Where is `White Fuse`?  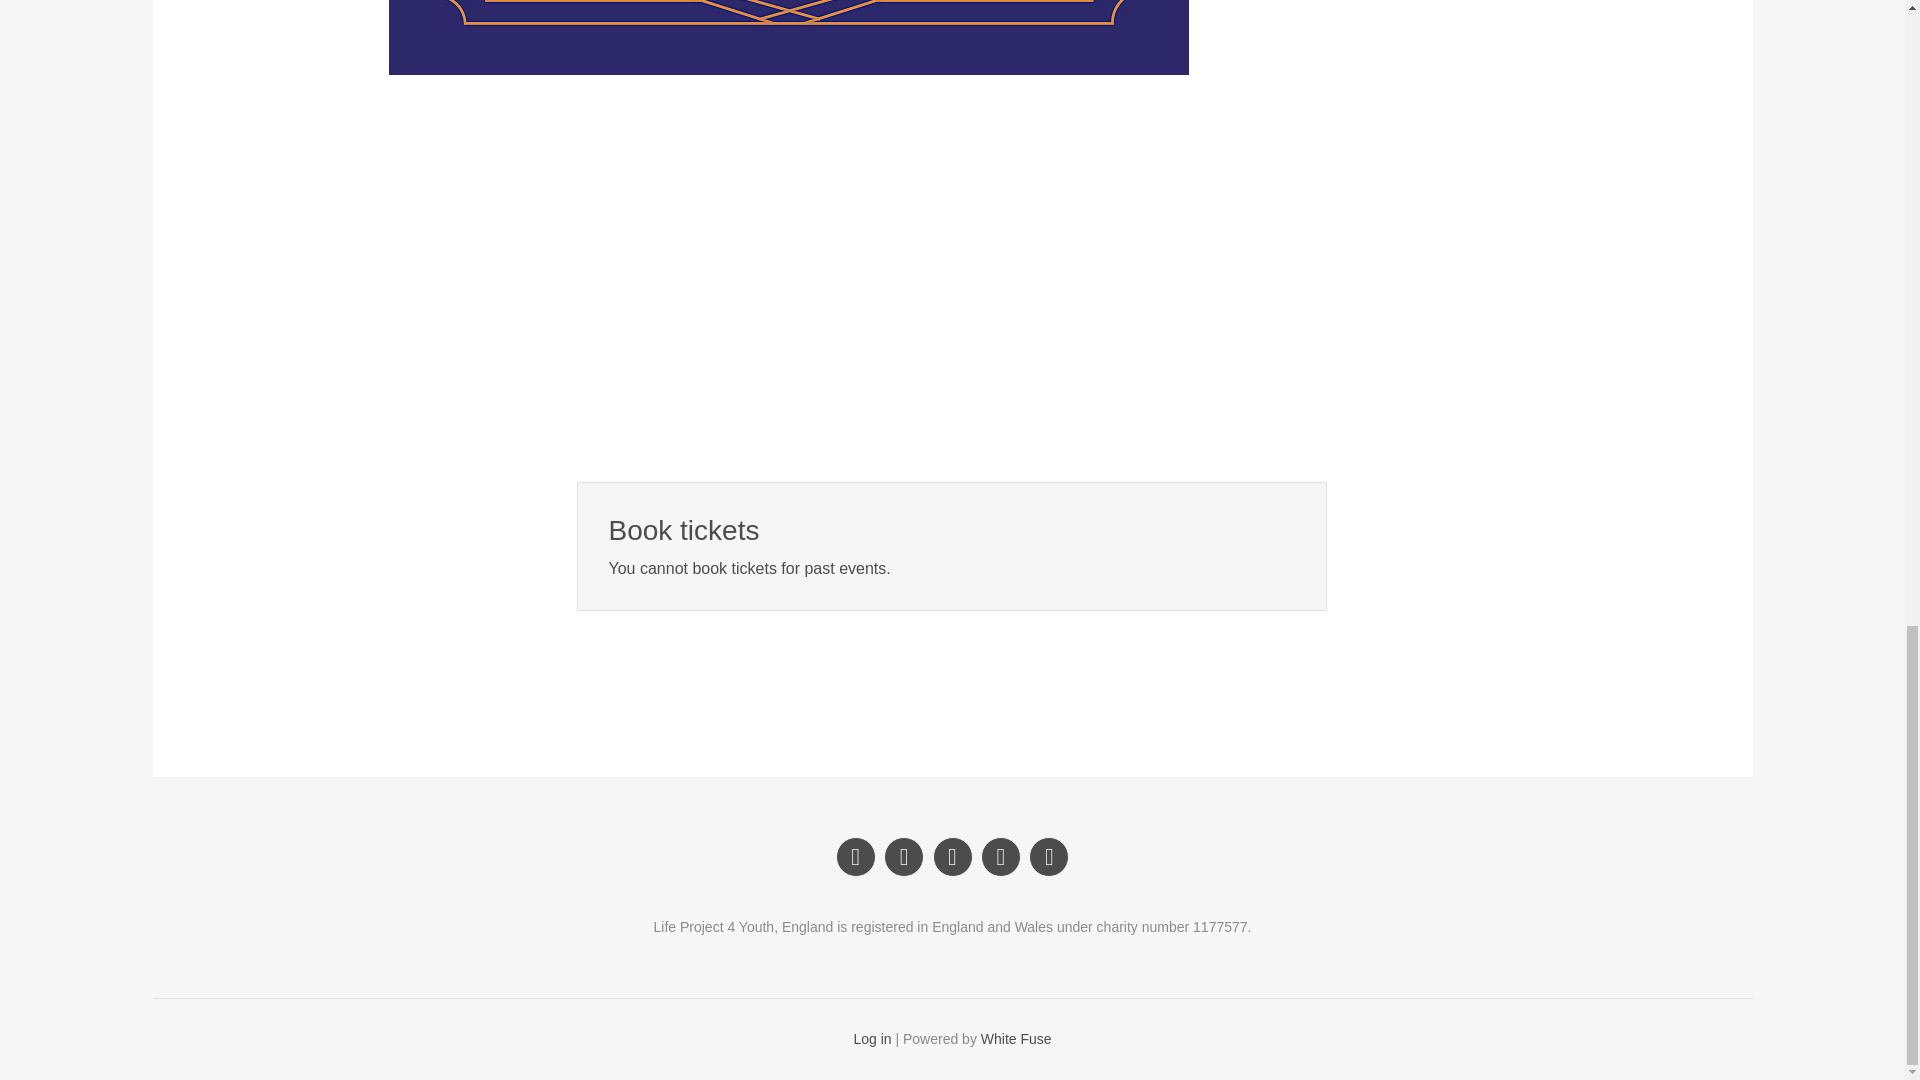
White Fuse is located at coordinates (1016, 1038).